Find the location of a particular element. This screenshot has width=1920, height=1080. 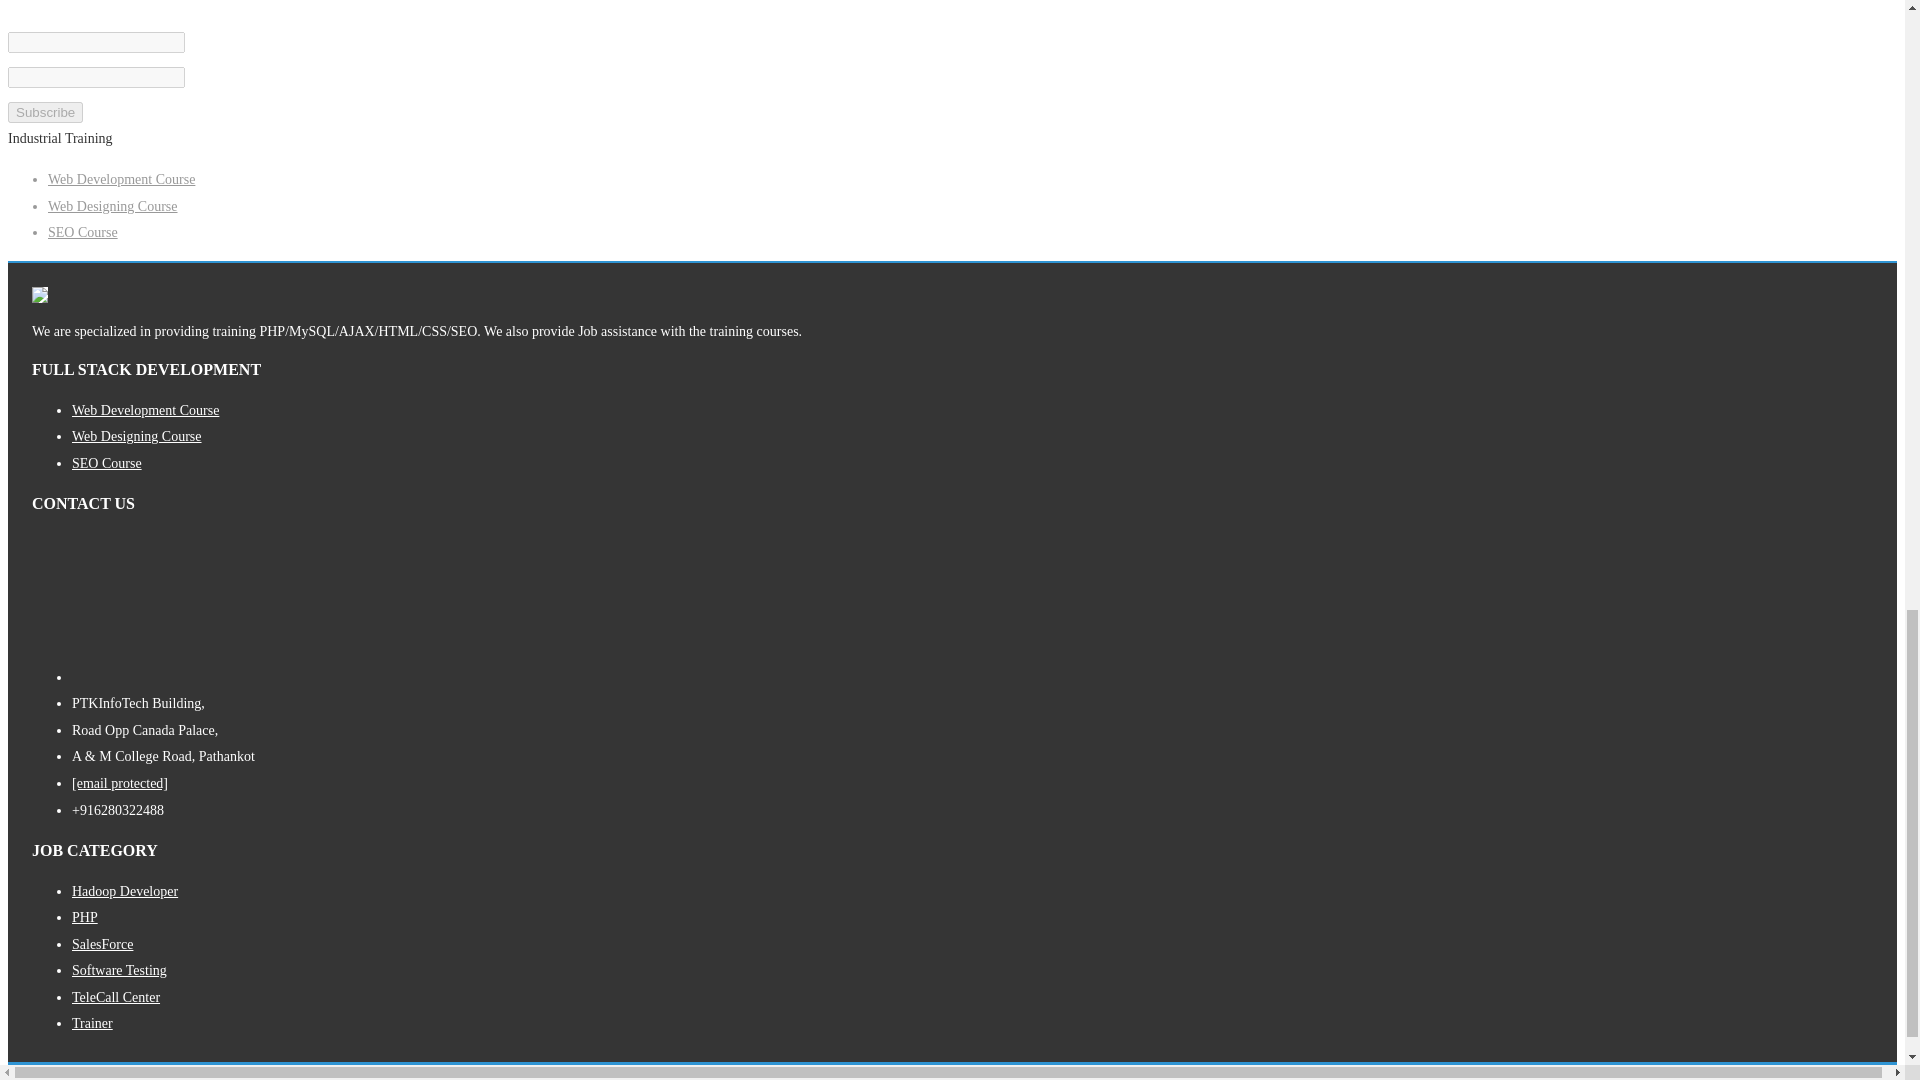

SEO Course is located at coordinates (82, 232).